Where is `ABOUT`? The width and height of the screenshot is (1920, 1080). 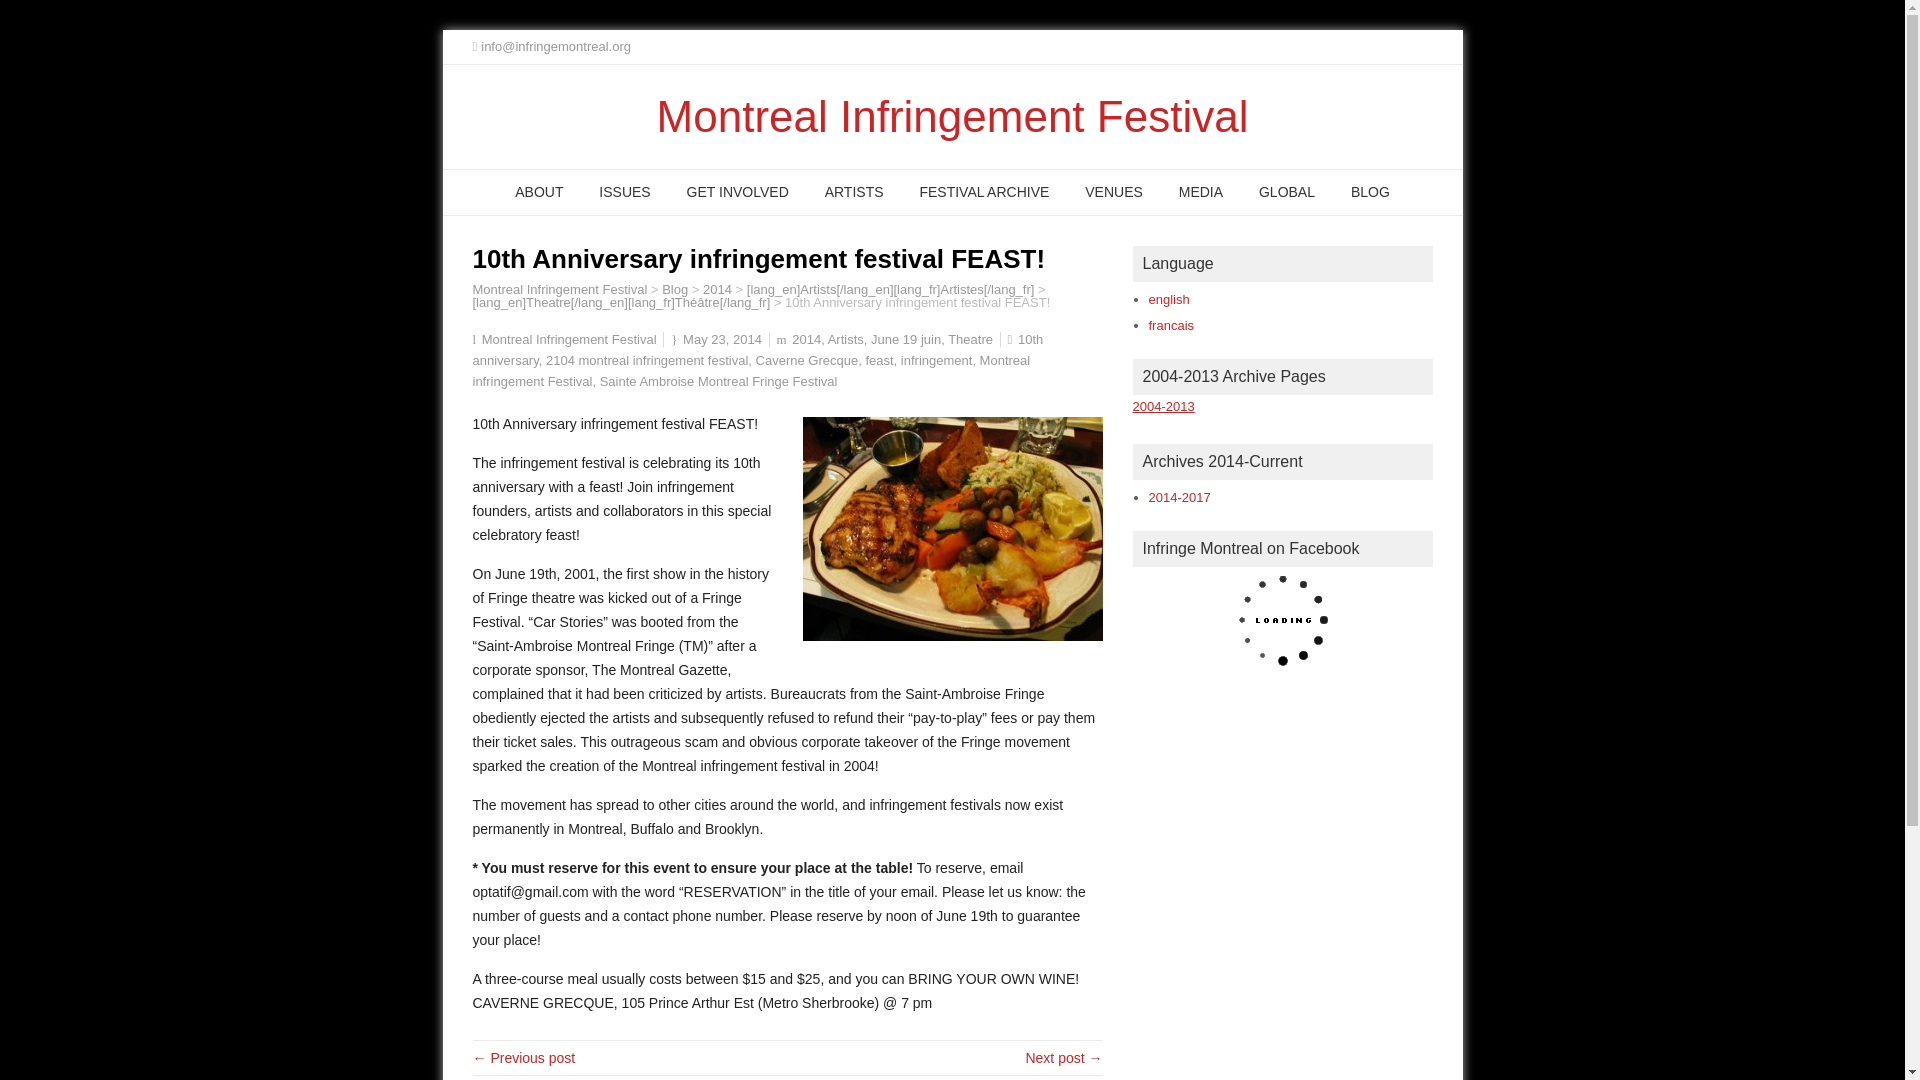 ABOUT is located at coordinates (539, 192).